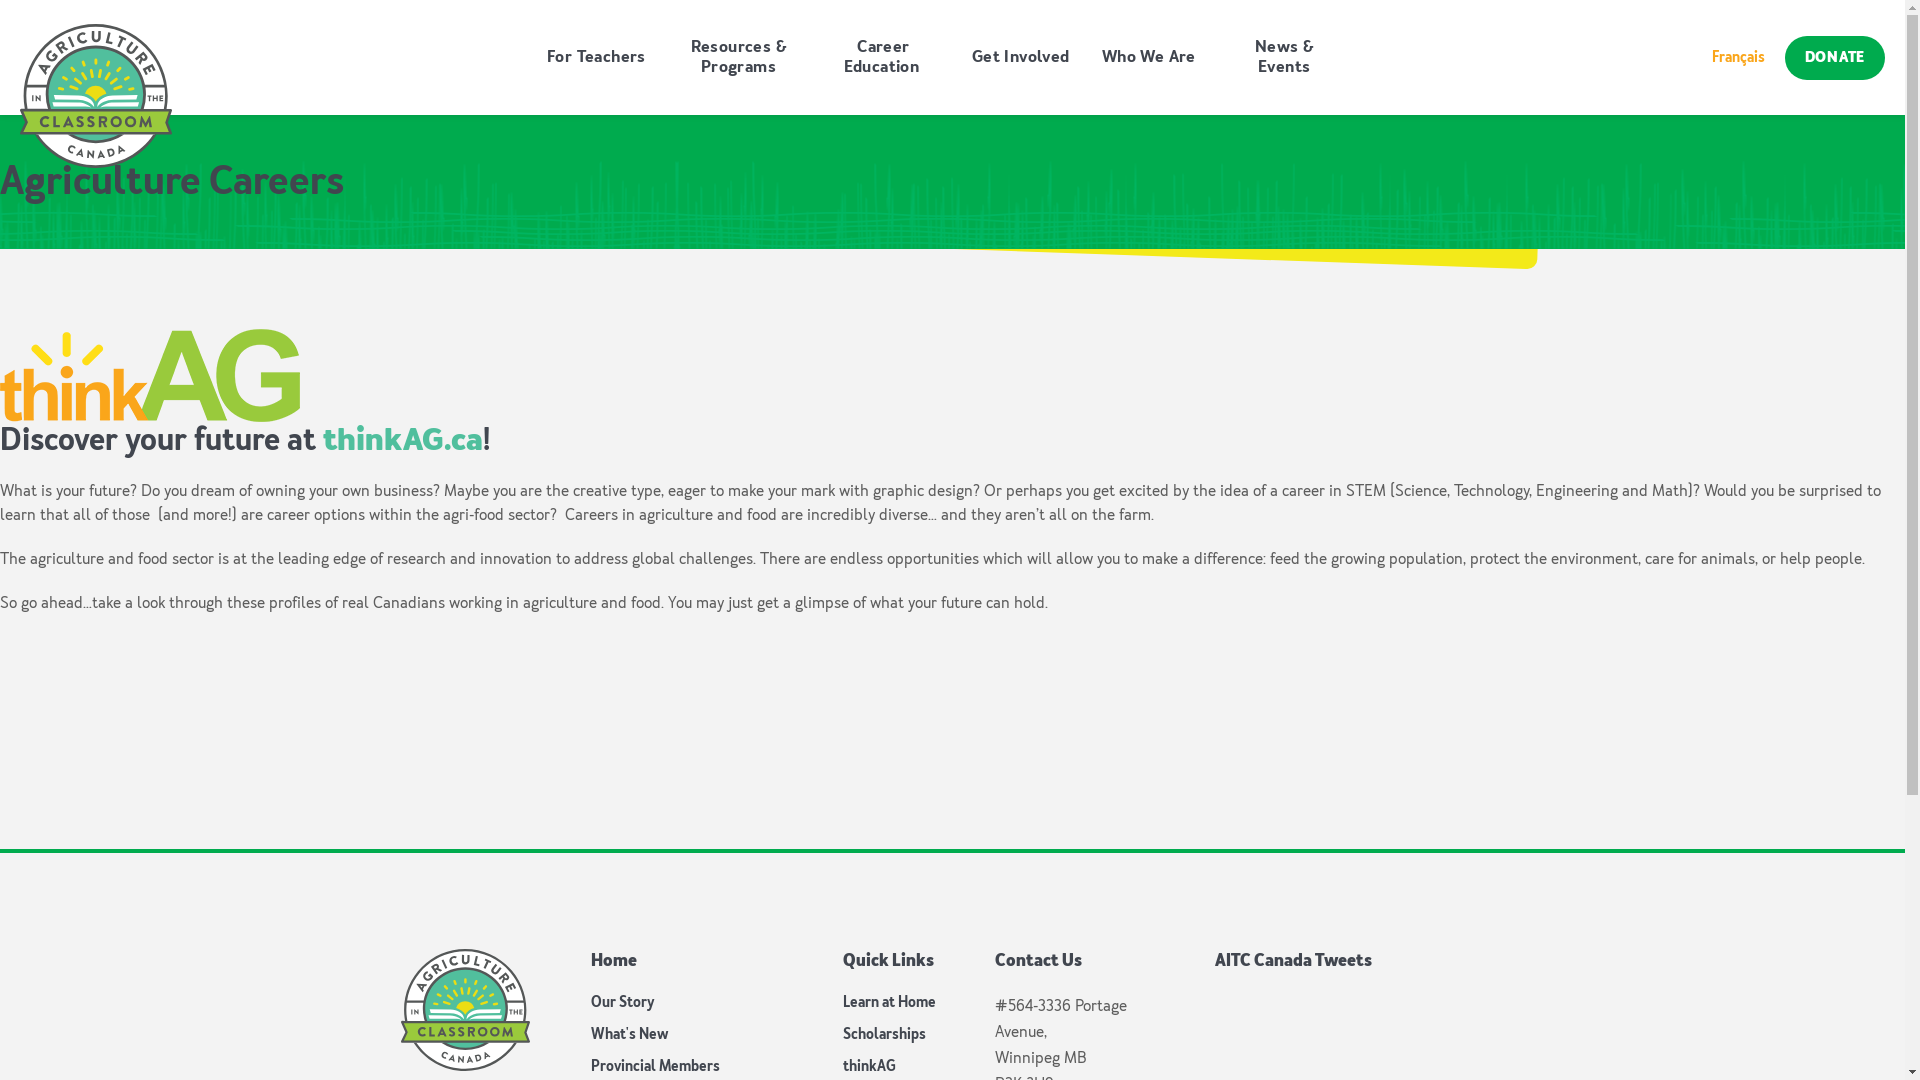 This screenshot has width=1920, height=1080. Describe the element at coordinates (596, 58) in the screenshot. I see `For Teachers` at that location.